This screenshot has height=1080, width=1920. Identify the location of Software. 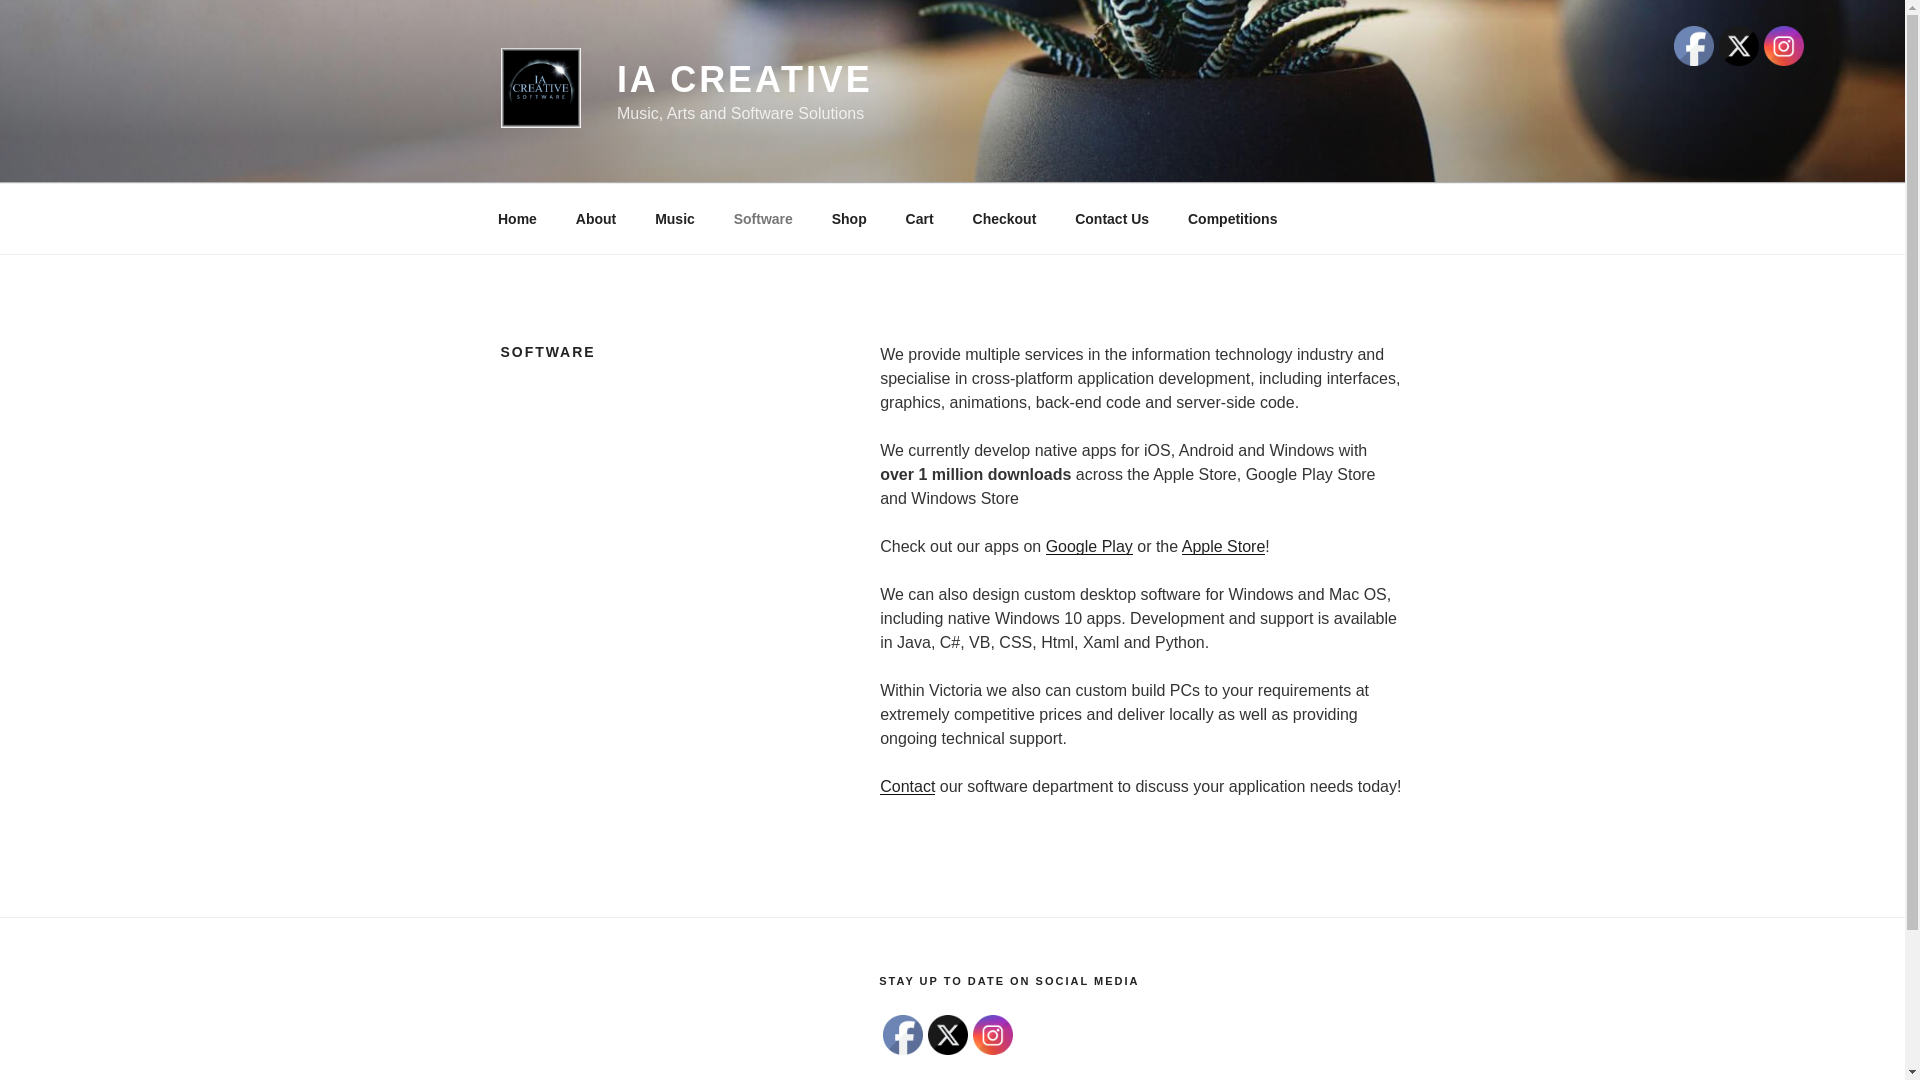
(763, 218).